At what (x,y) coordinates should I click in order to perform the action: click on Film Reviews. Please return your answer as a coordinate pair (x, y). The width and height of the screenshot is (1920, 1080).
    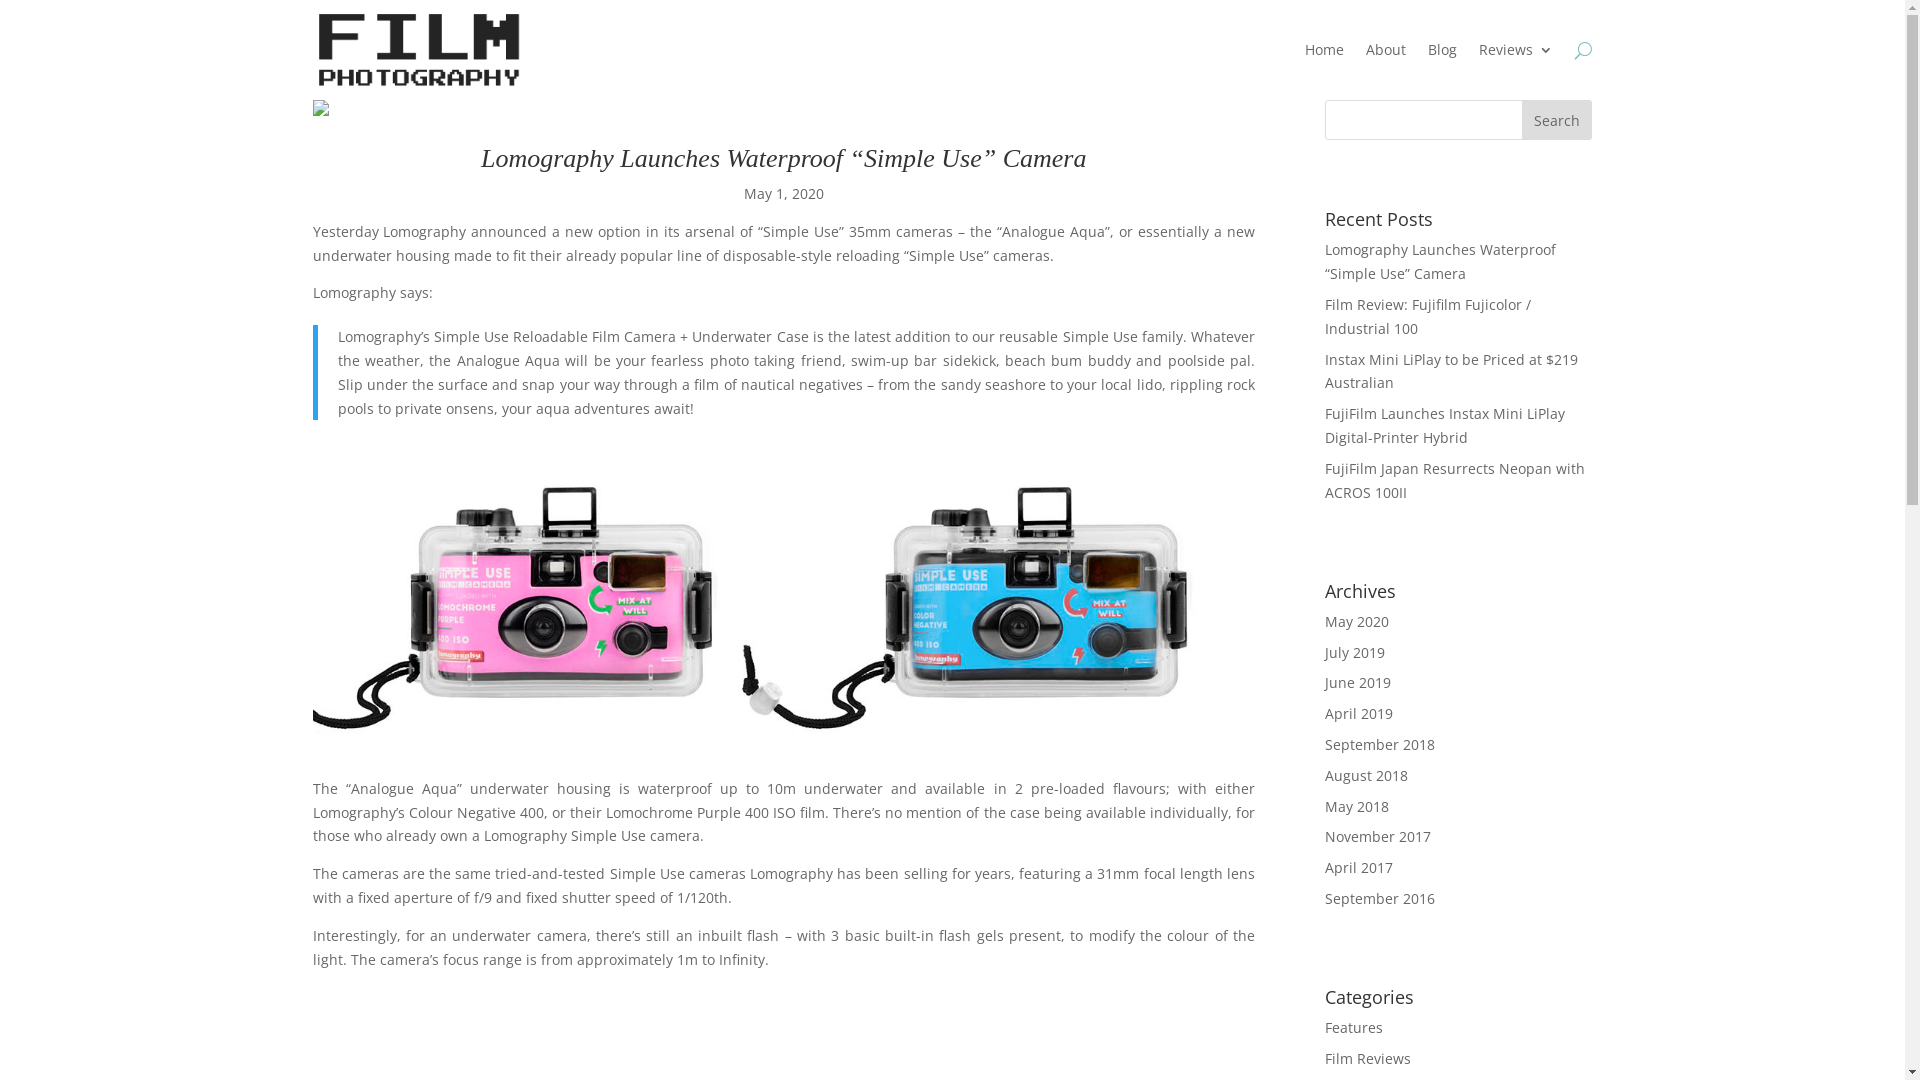
    Looking at the image, I should click on (1368, 1058).